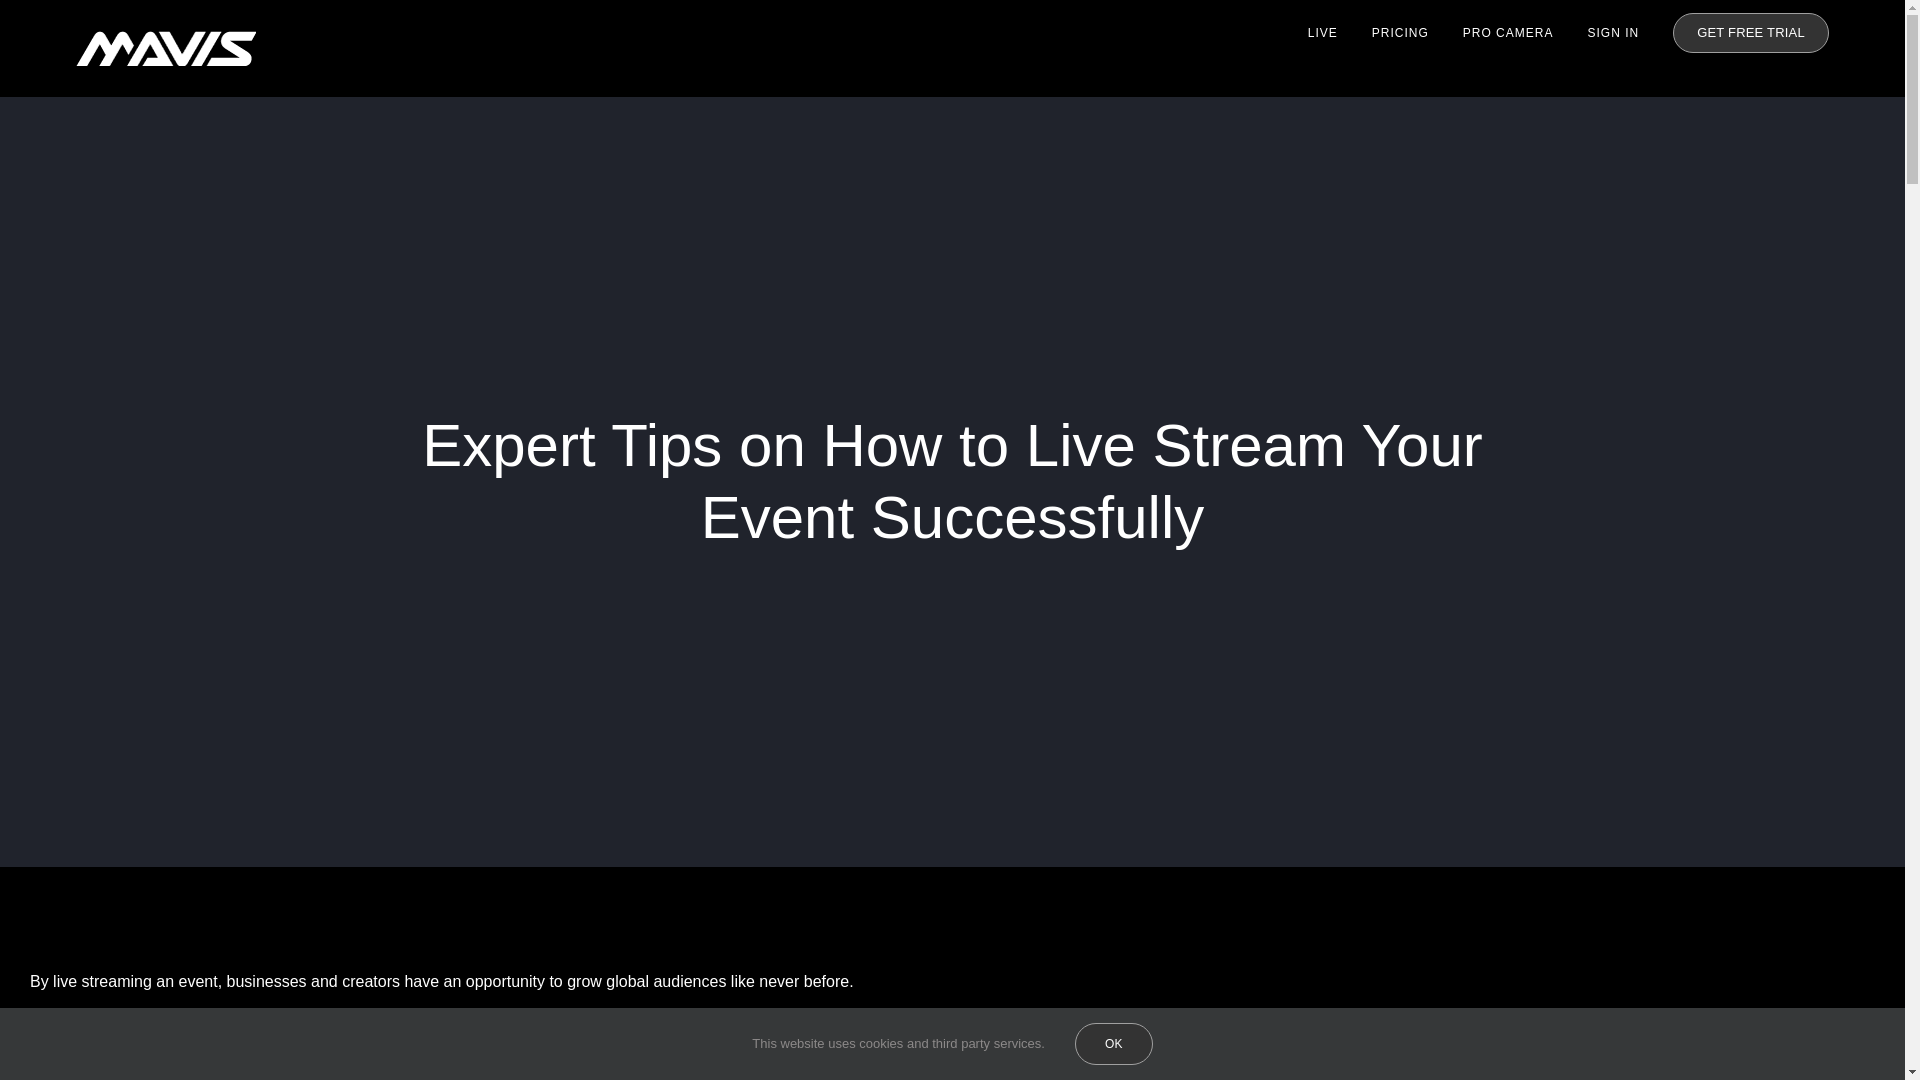  Describe the element at coordinates (1114, 1043) in the screenshot. I see `OK` at that location.